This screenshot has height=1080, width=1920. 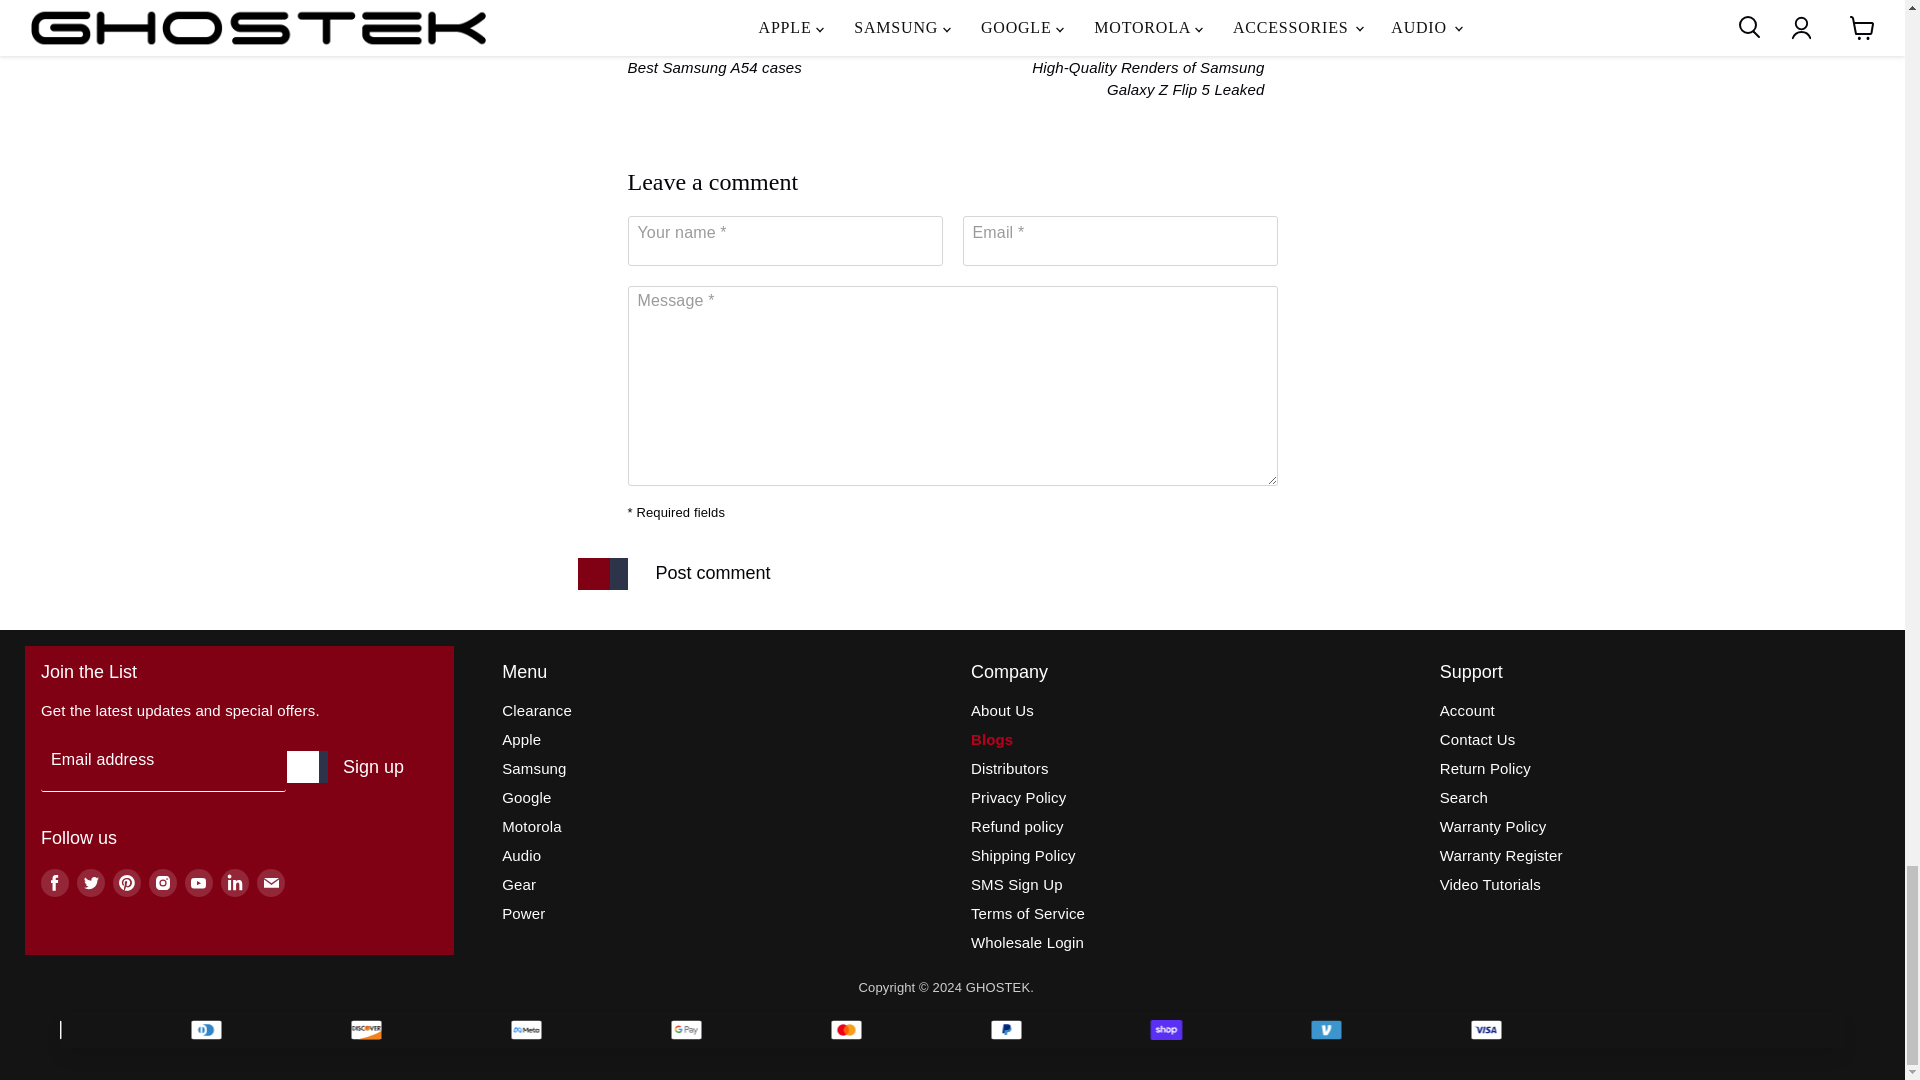 I want to click on Email, so click(x=270, y=883).